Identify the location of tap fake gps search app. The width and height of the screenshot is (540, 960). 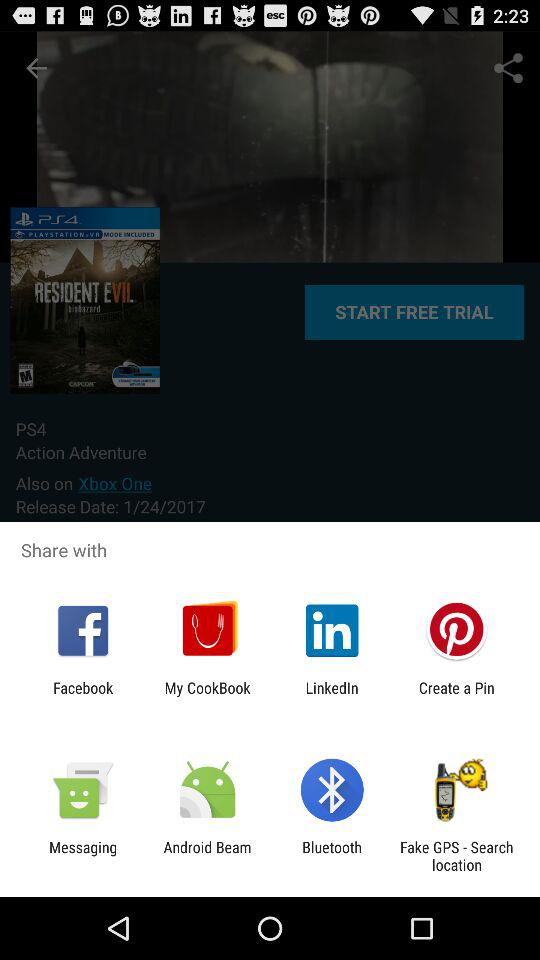
(456, 856).